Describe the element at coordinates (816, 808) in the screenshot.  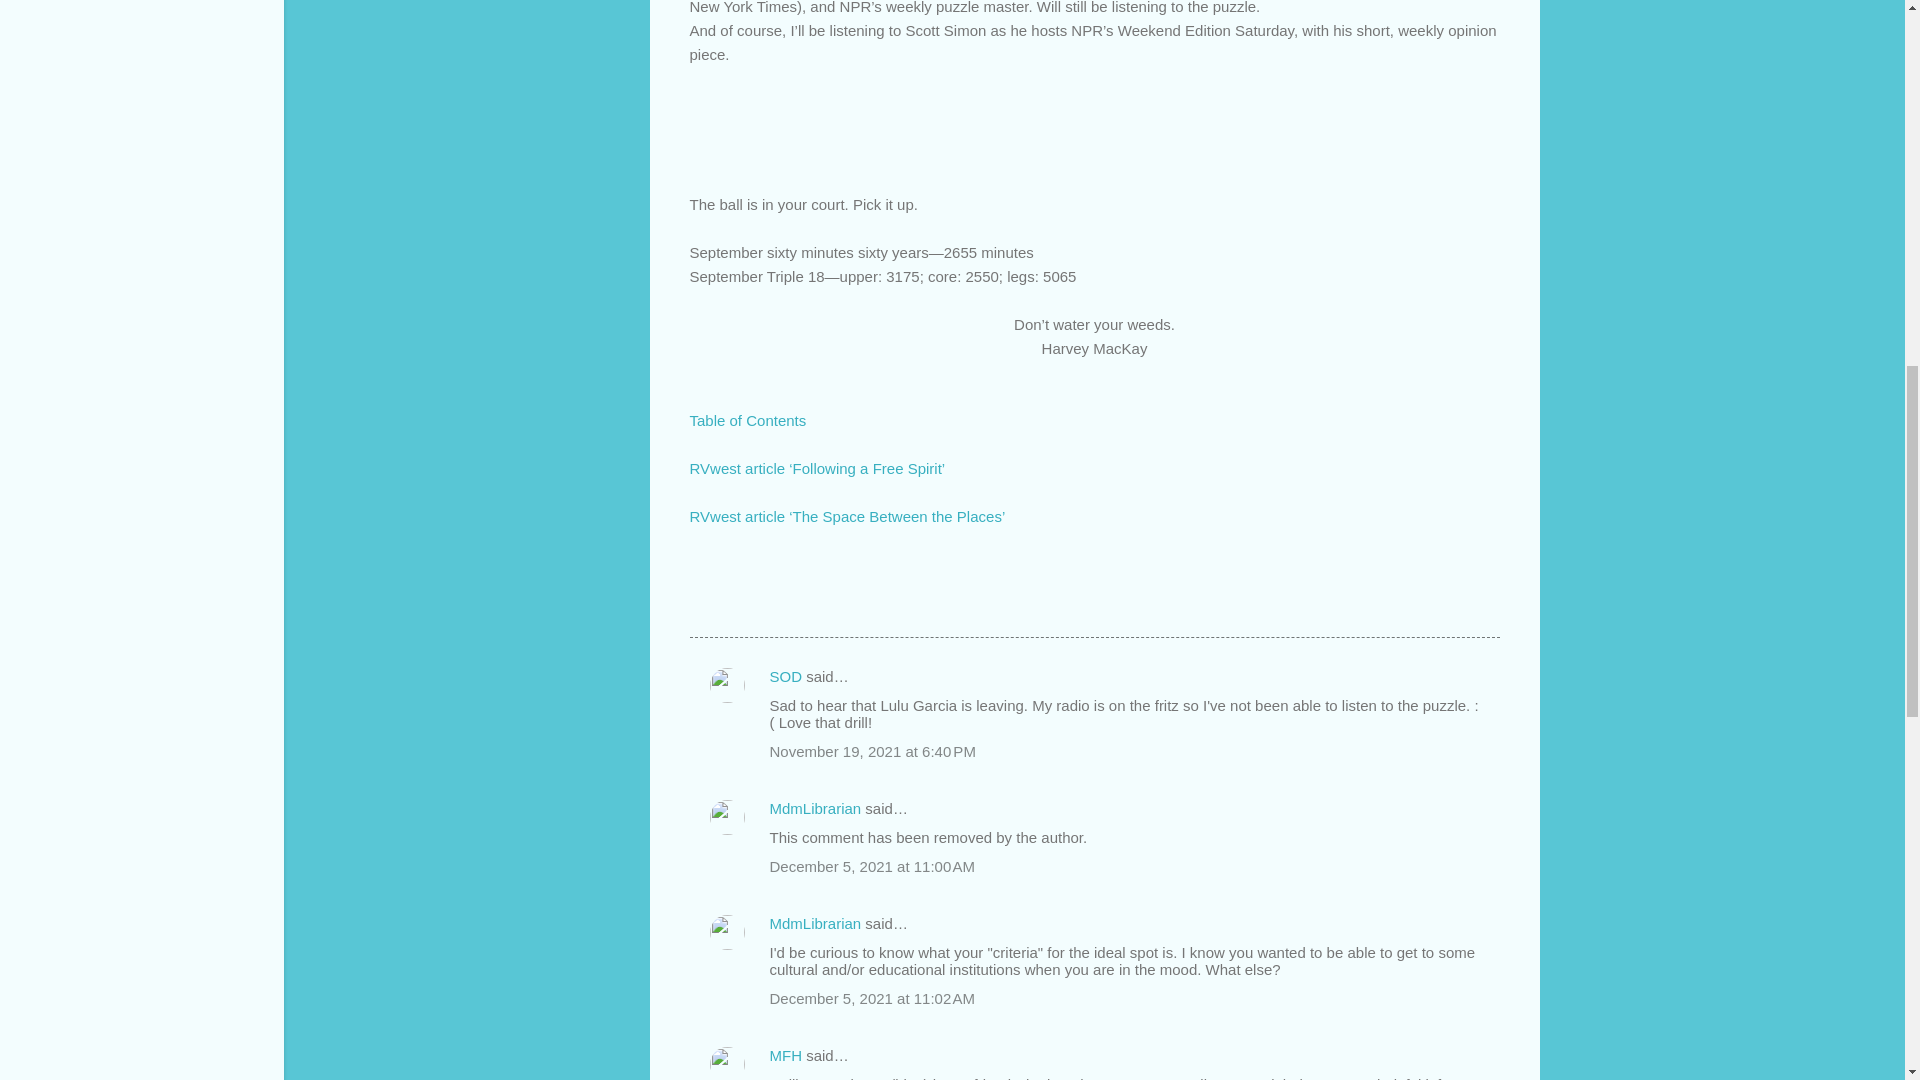
I see `MdmLibrarian` at that location.